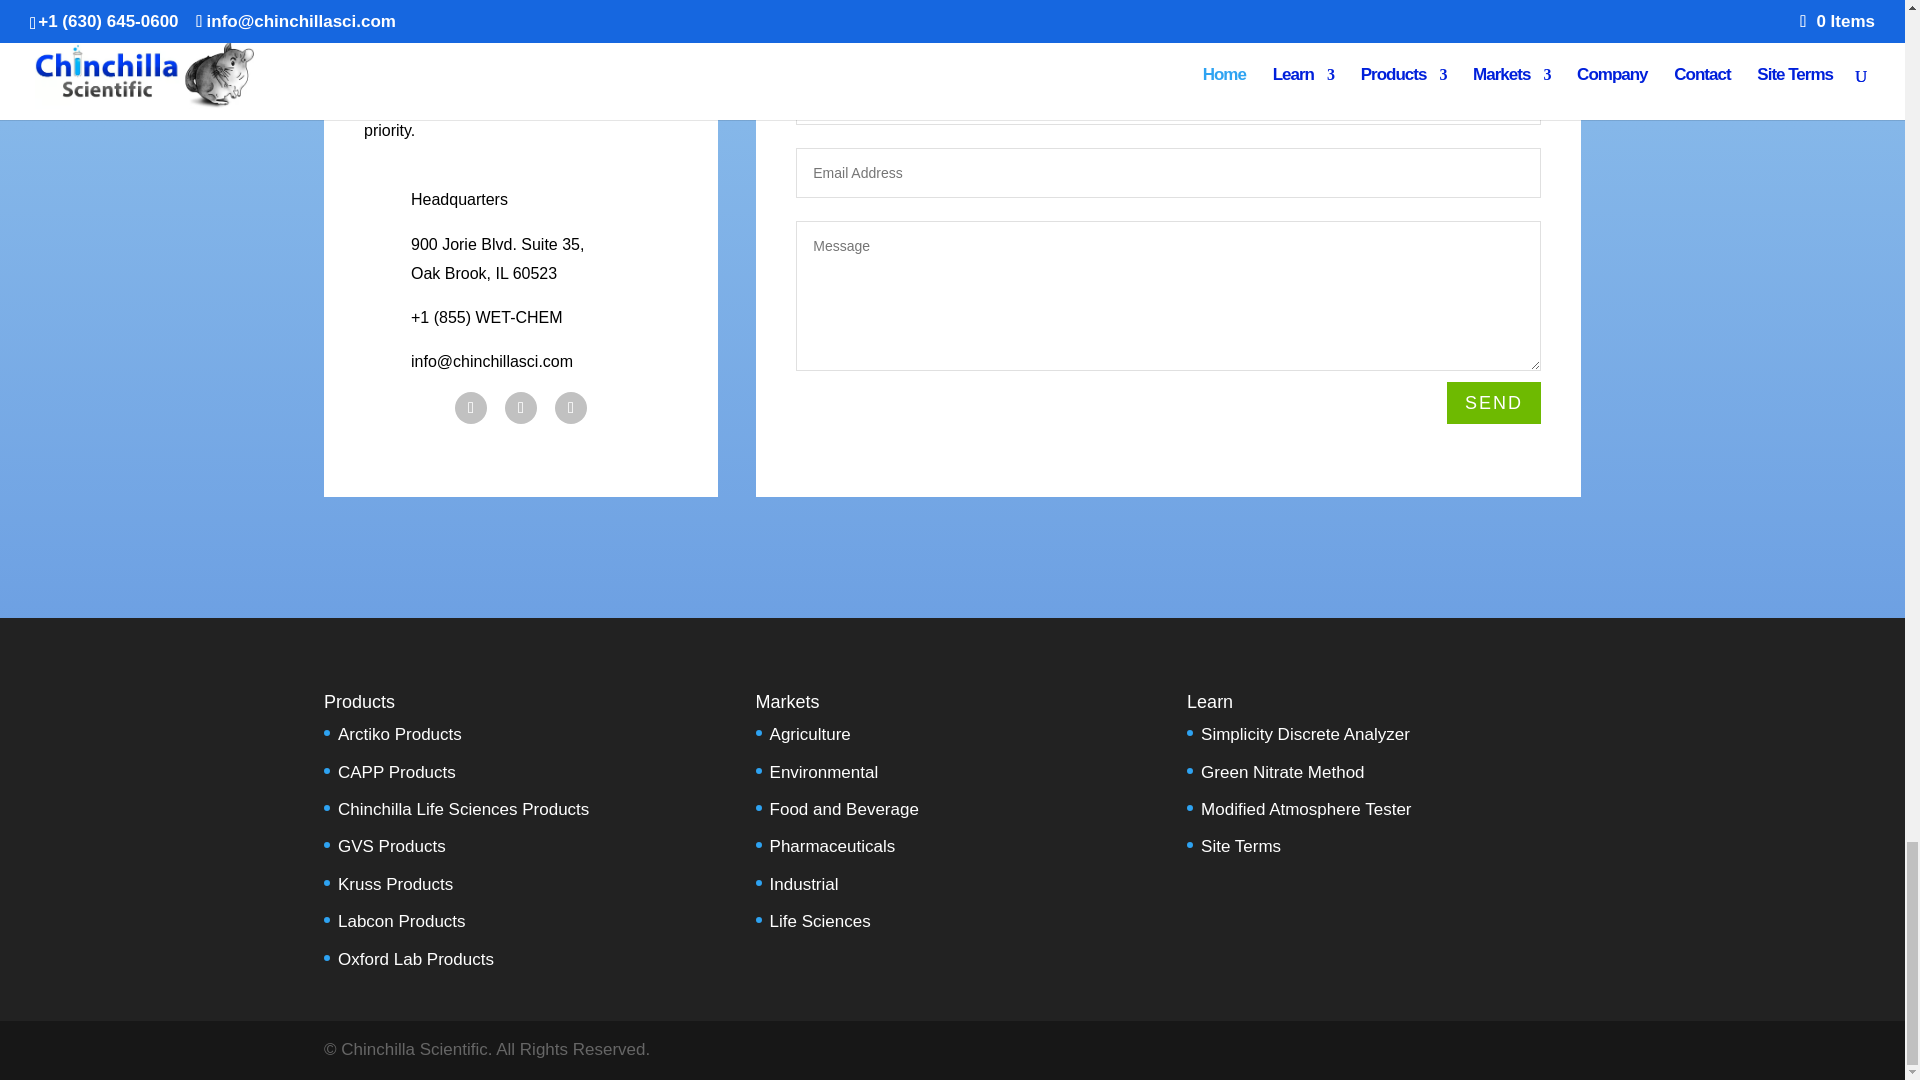 This screenshot has width=1920, height=1080. What do you see at coordinates (520, 408) in the screenshot?
I see `Follow on X` at bounding box center [520, 408].